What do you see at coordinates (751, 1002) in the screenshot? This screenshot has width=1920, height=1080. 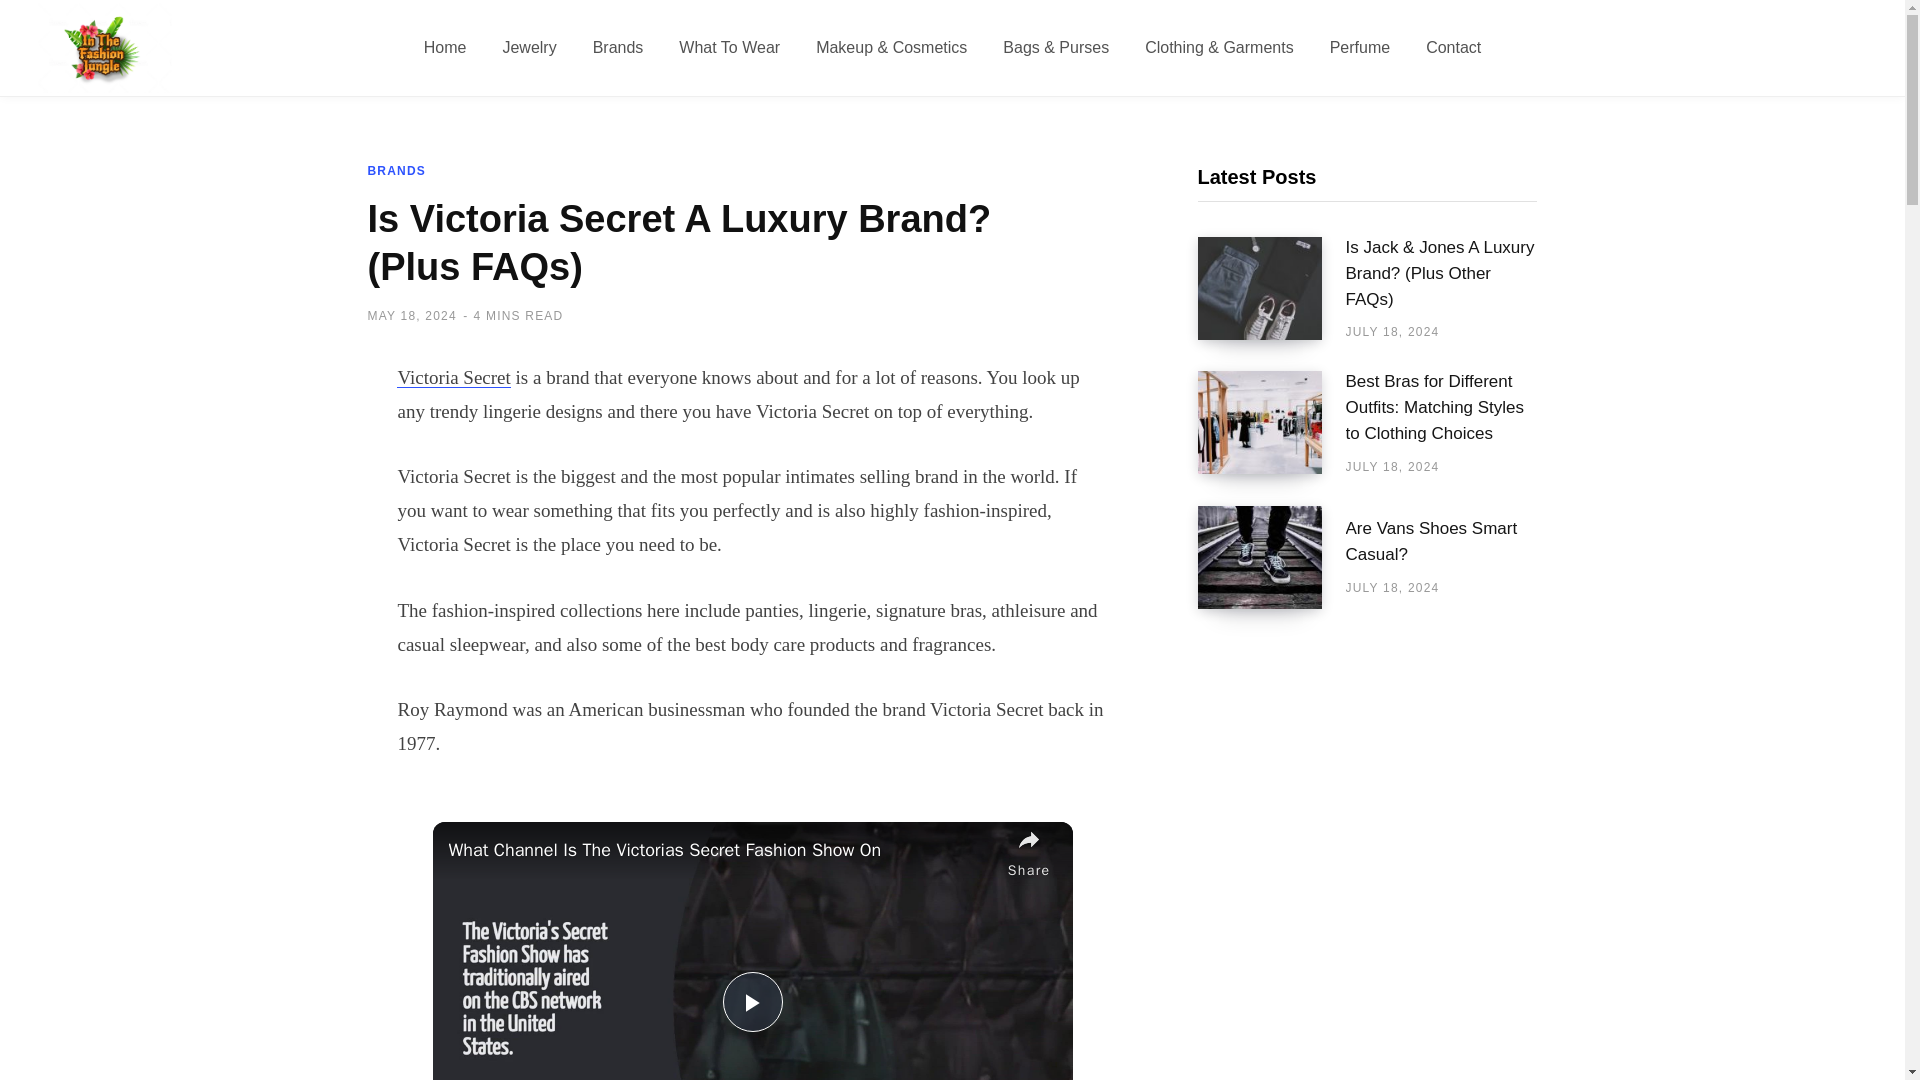 I see `Play Video` at bounding box center [751, 1002].